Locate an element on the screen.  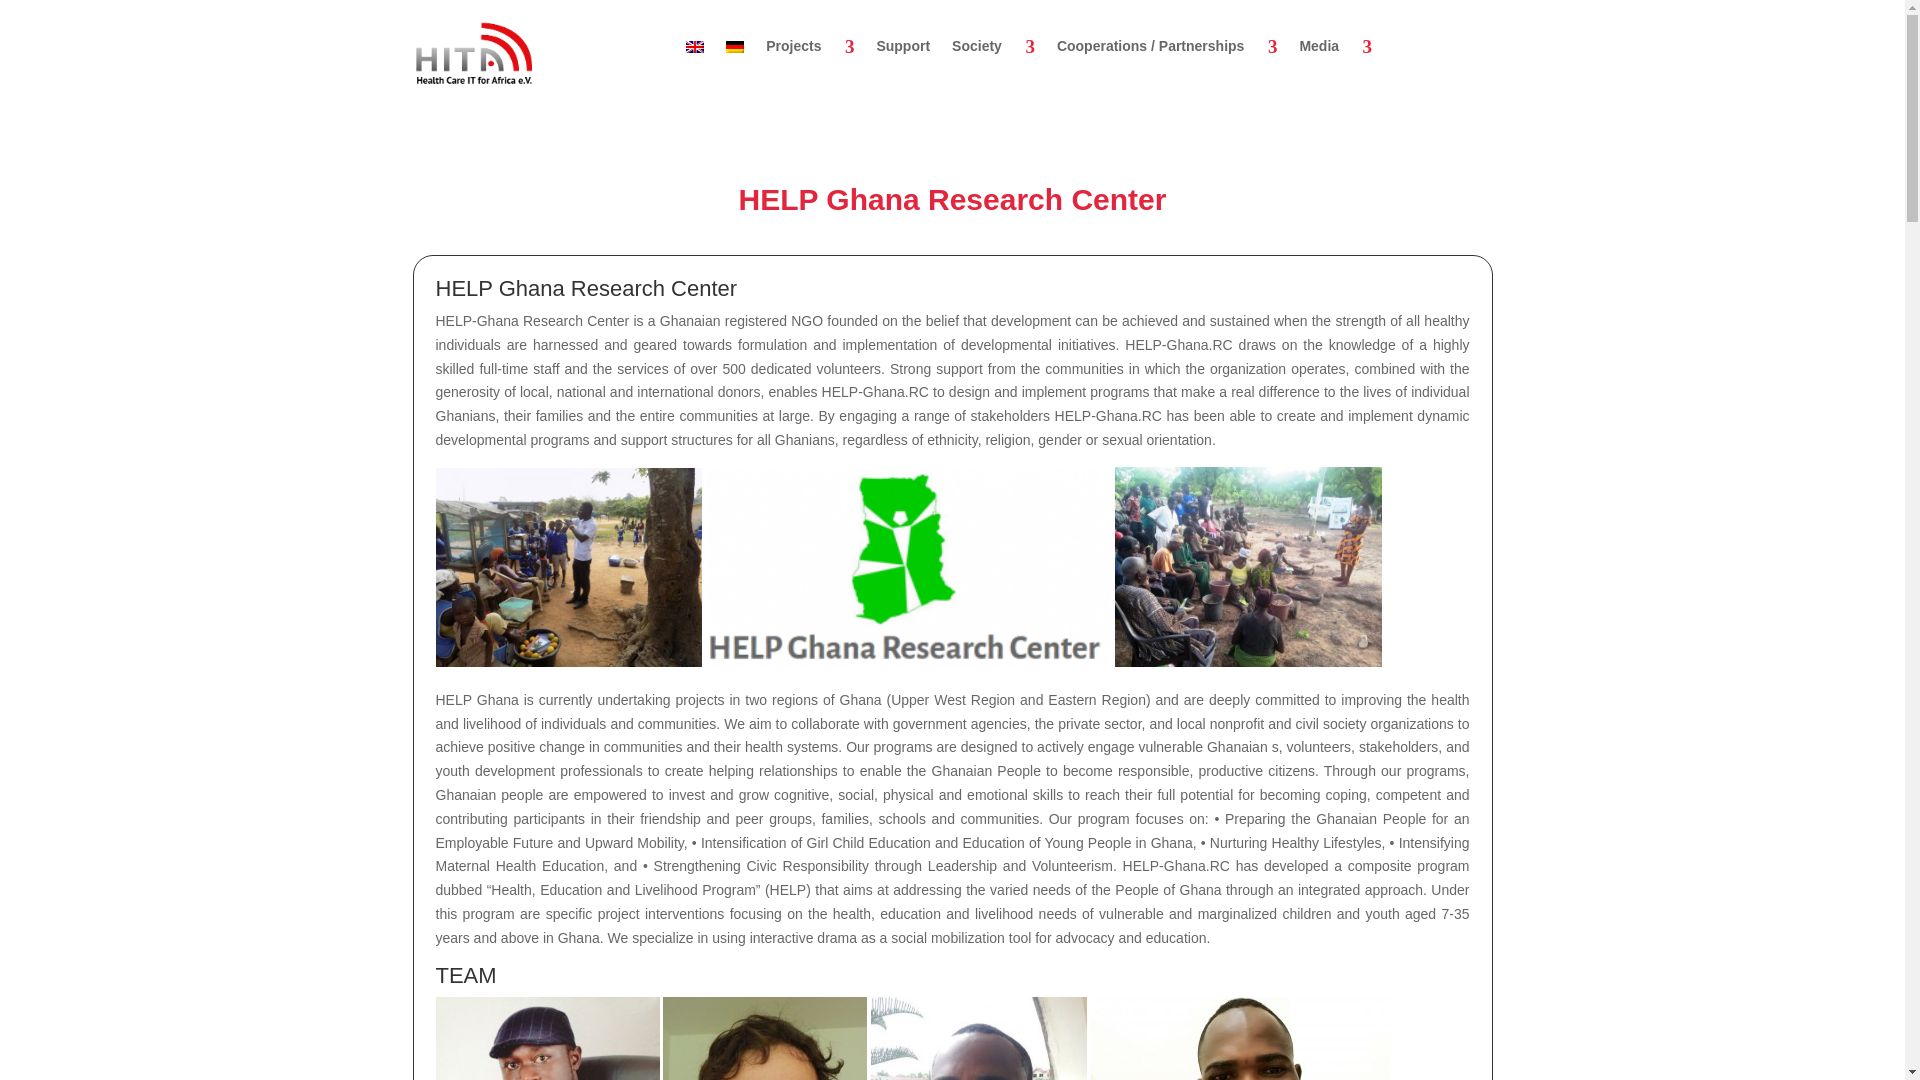
Projects is located at coordinates (810, 46).